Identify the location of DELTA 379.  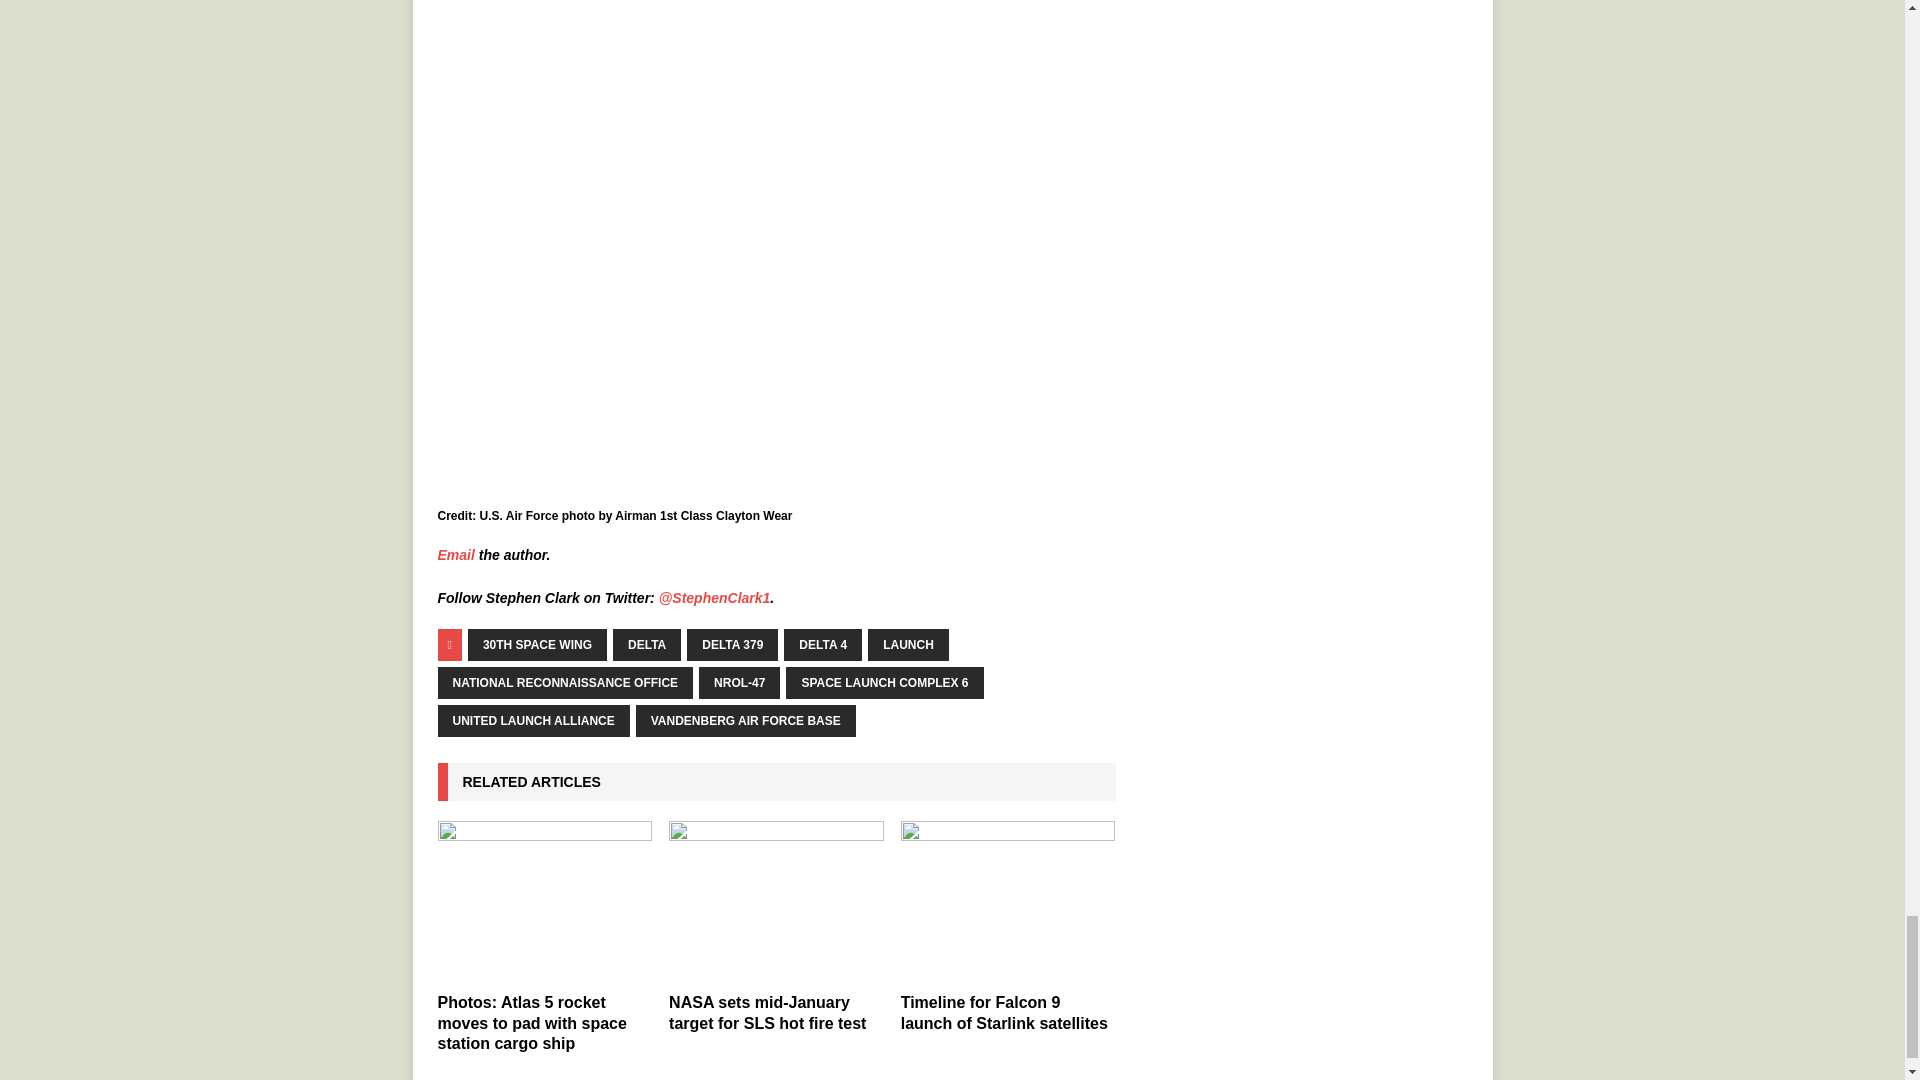
(732, 644).